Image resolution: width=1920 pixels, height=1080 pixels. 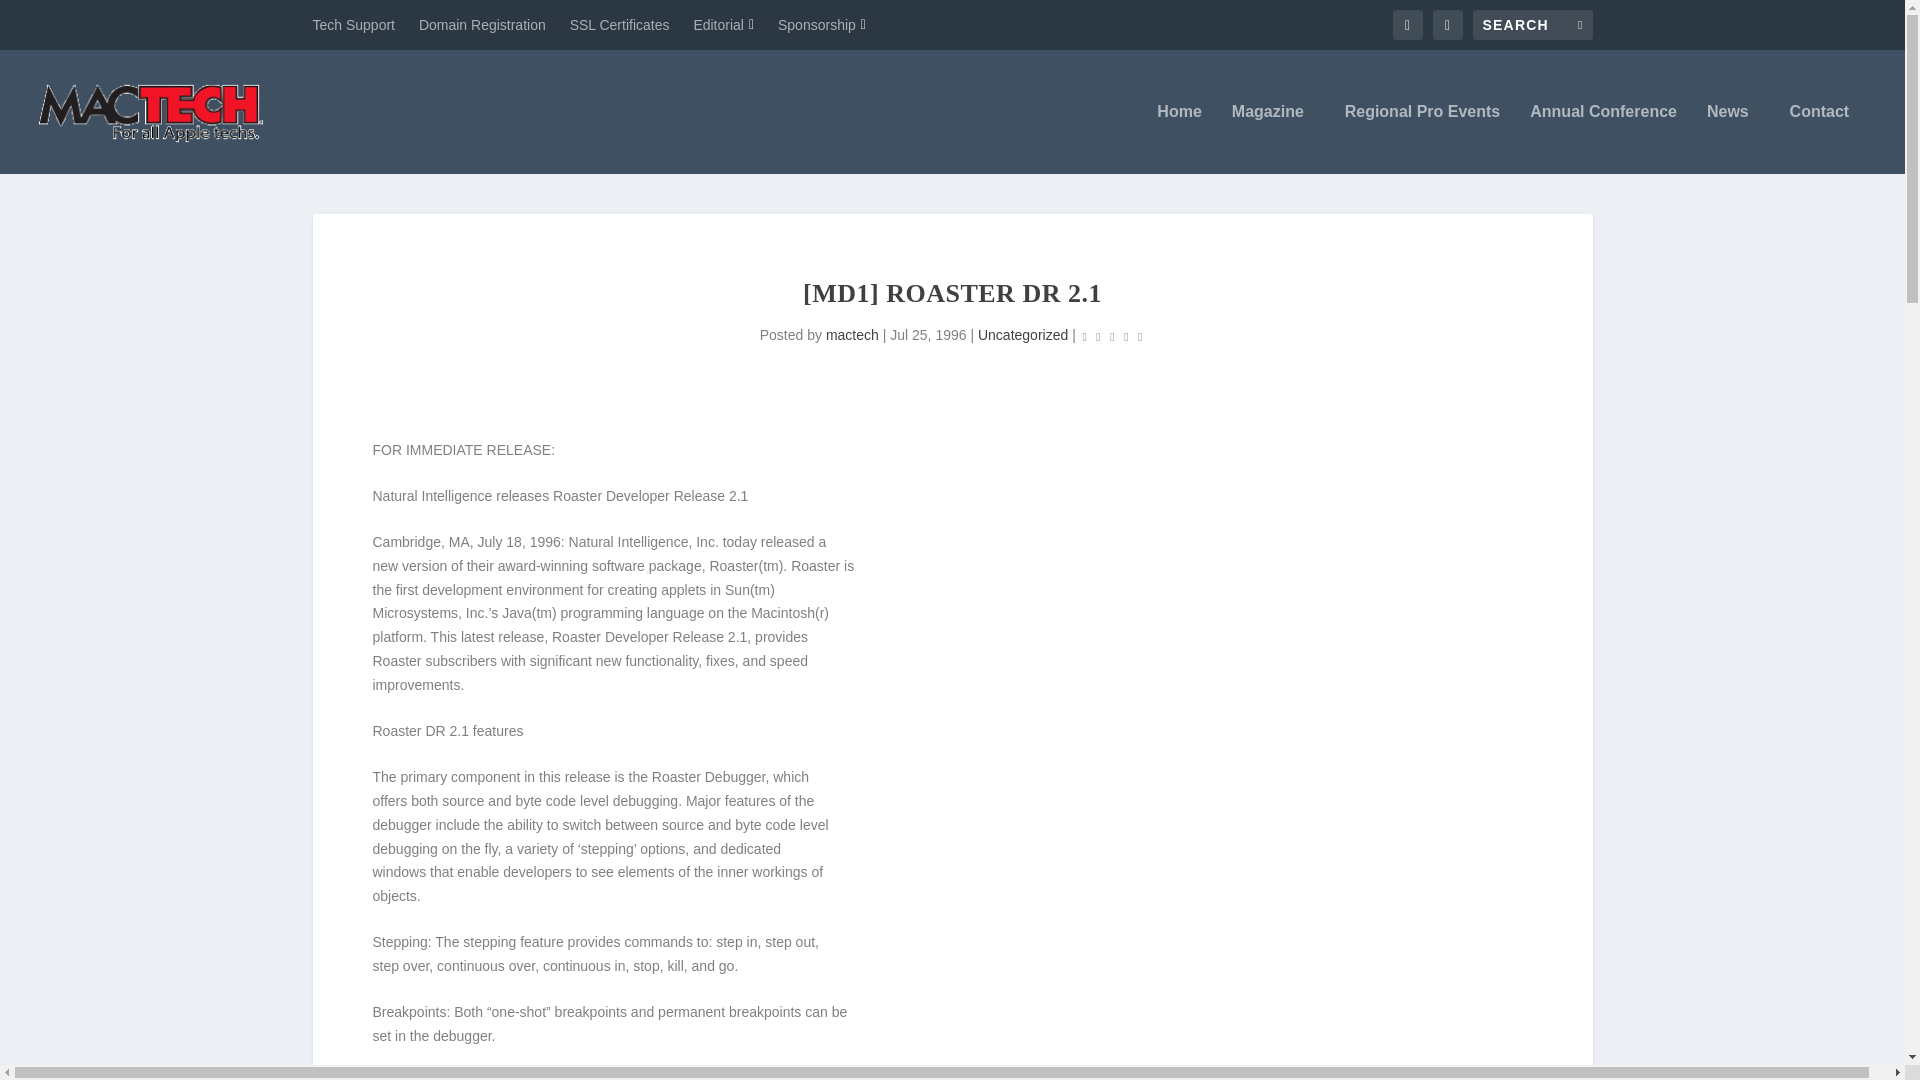 I want to click on Contact, so click(x=1824, y=138).